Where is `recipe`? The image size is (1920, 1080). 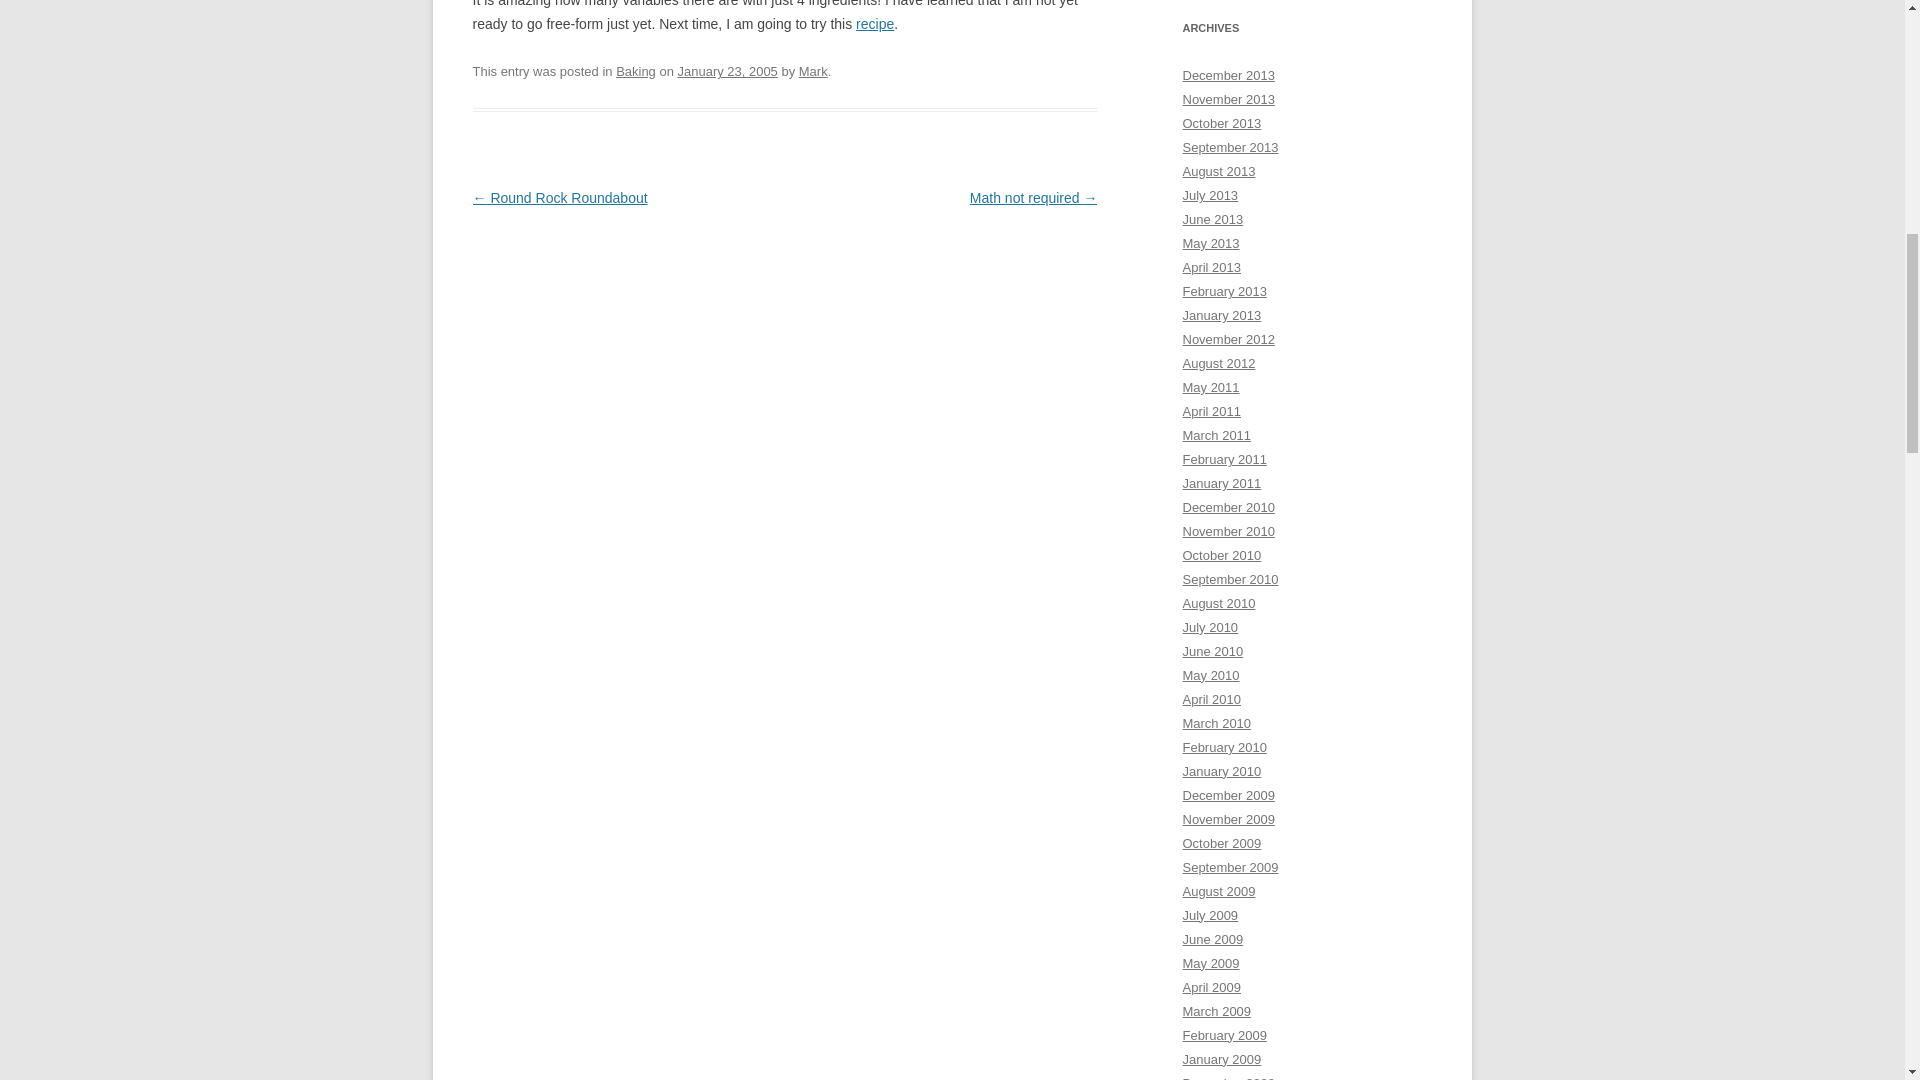
recipe is located at coordinates (875, 24).